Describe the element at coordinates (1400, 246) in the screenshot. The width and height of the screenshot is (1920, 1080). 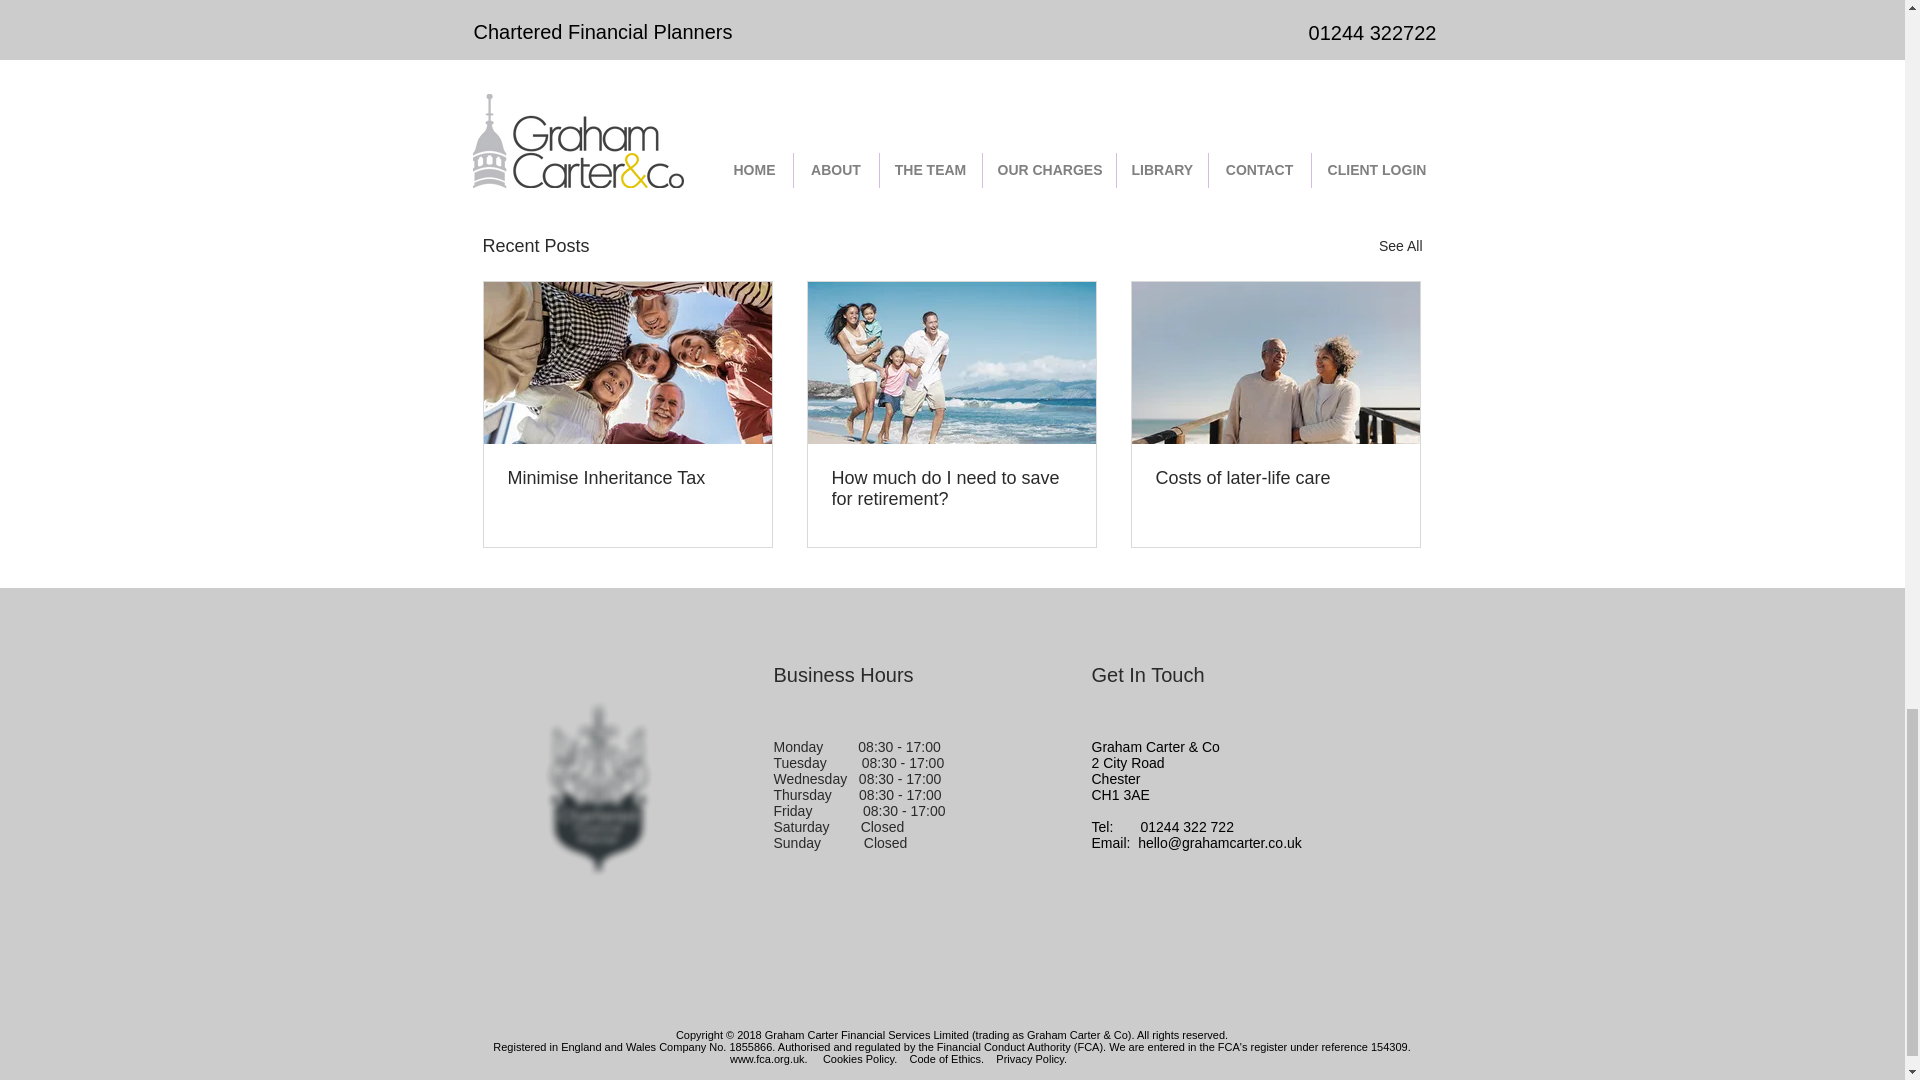
I see `See All` at that location.